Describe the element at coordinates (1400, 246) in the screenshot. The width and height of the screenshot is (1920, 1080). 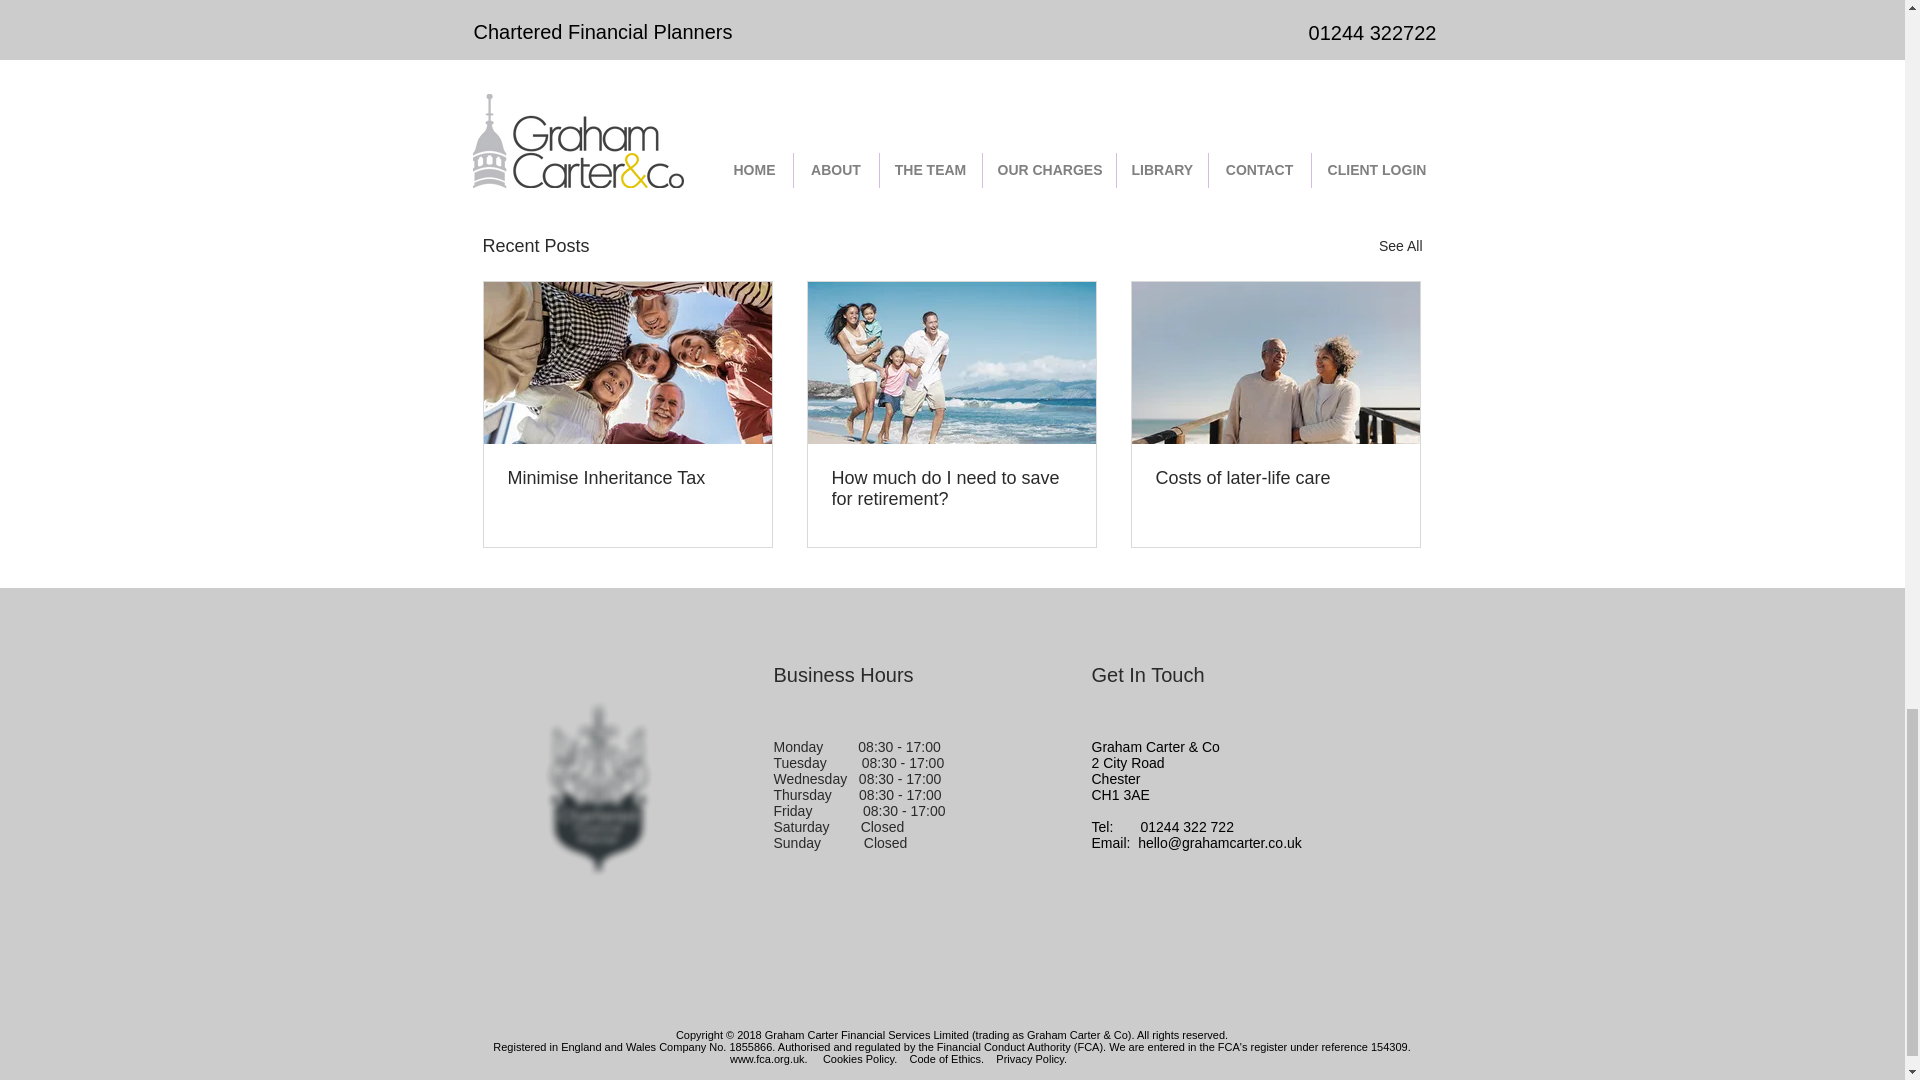
I see `See All` at that location.